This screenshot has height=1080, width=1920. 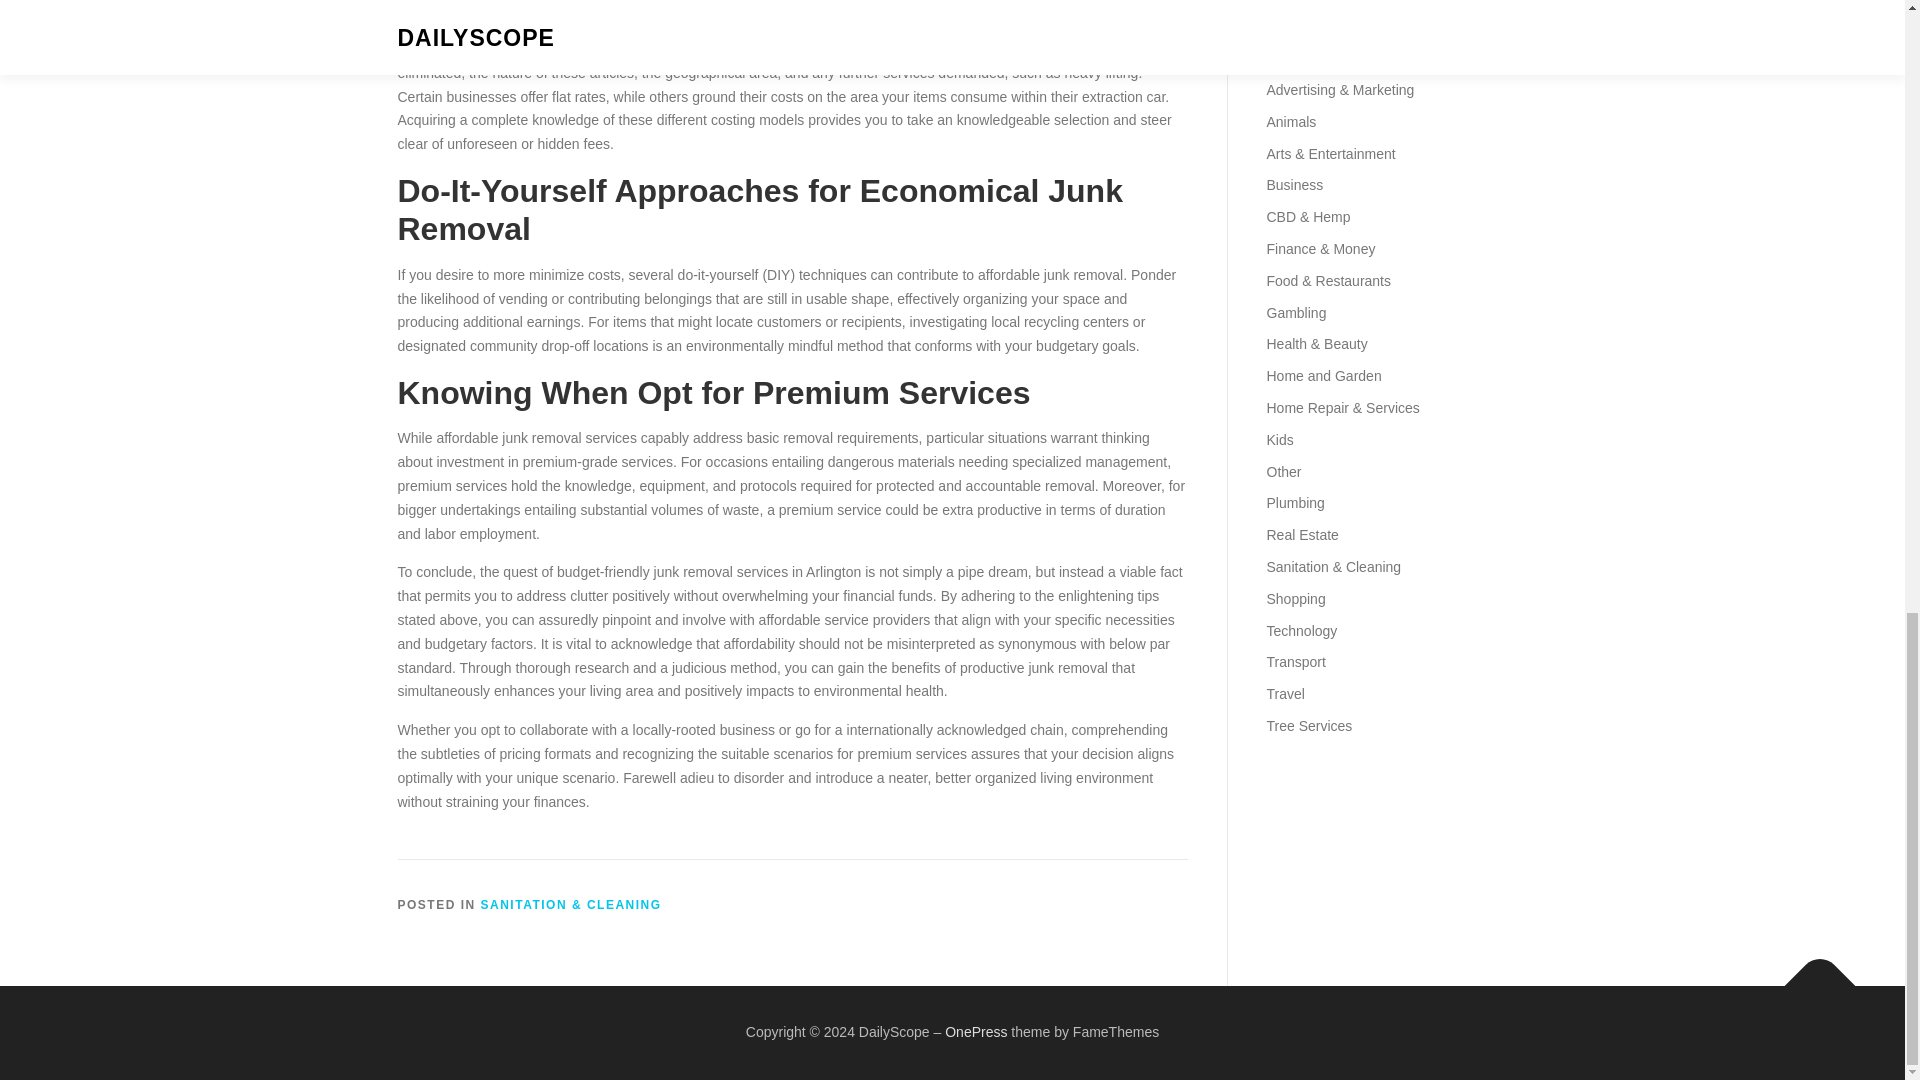 What do you see at coordinates (1810, 975) in the screenshot?
I see `Back To Top` at bounding box center [1810, 975].